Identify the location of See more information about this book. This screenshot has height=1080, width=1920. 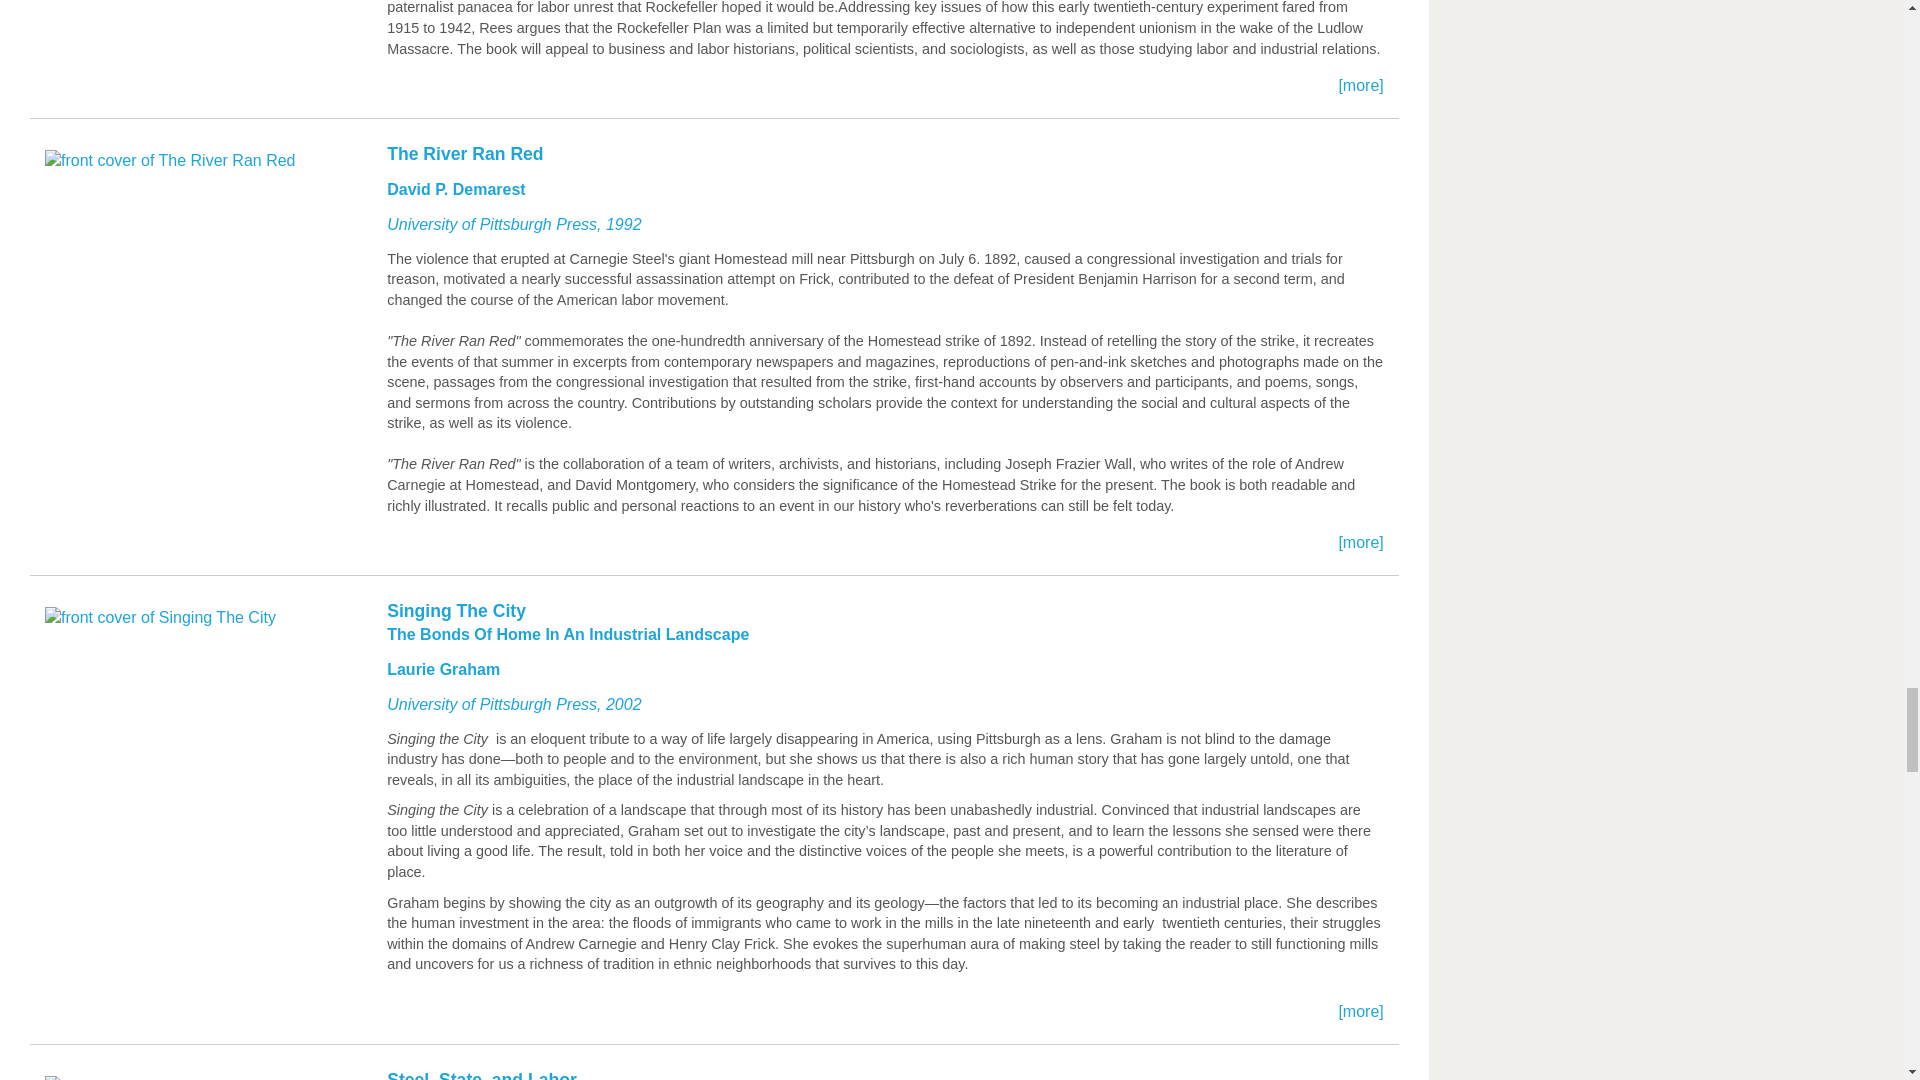
(714, 69).